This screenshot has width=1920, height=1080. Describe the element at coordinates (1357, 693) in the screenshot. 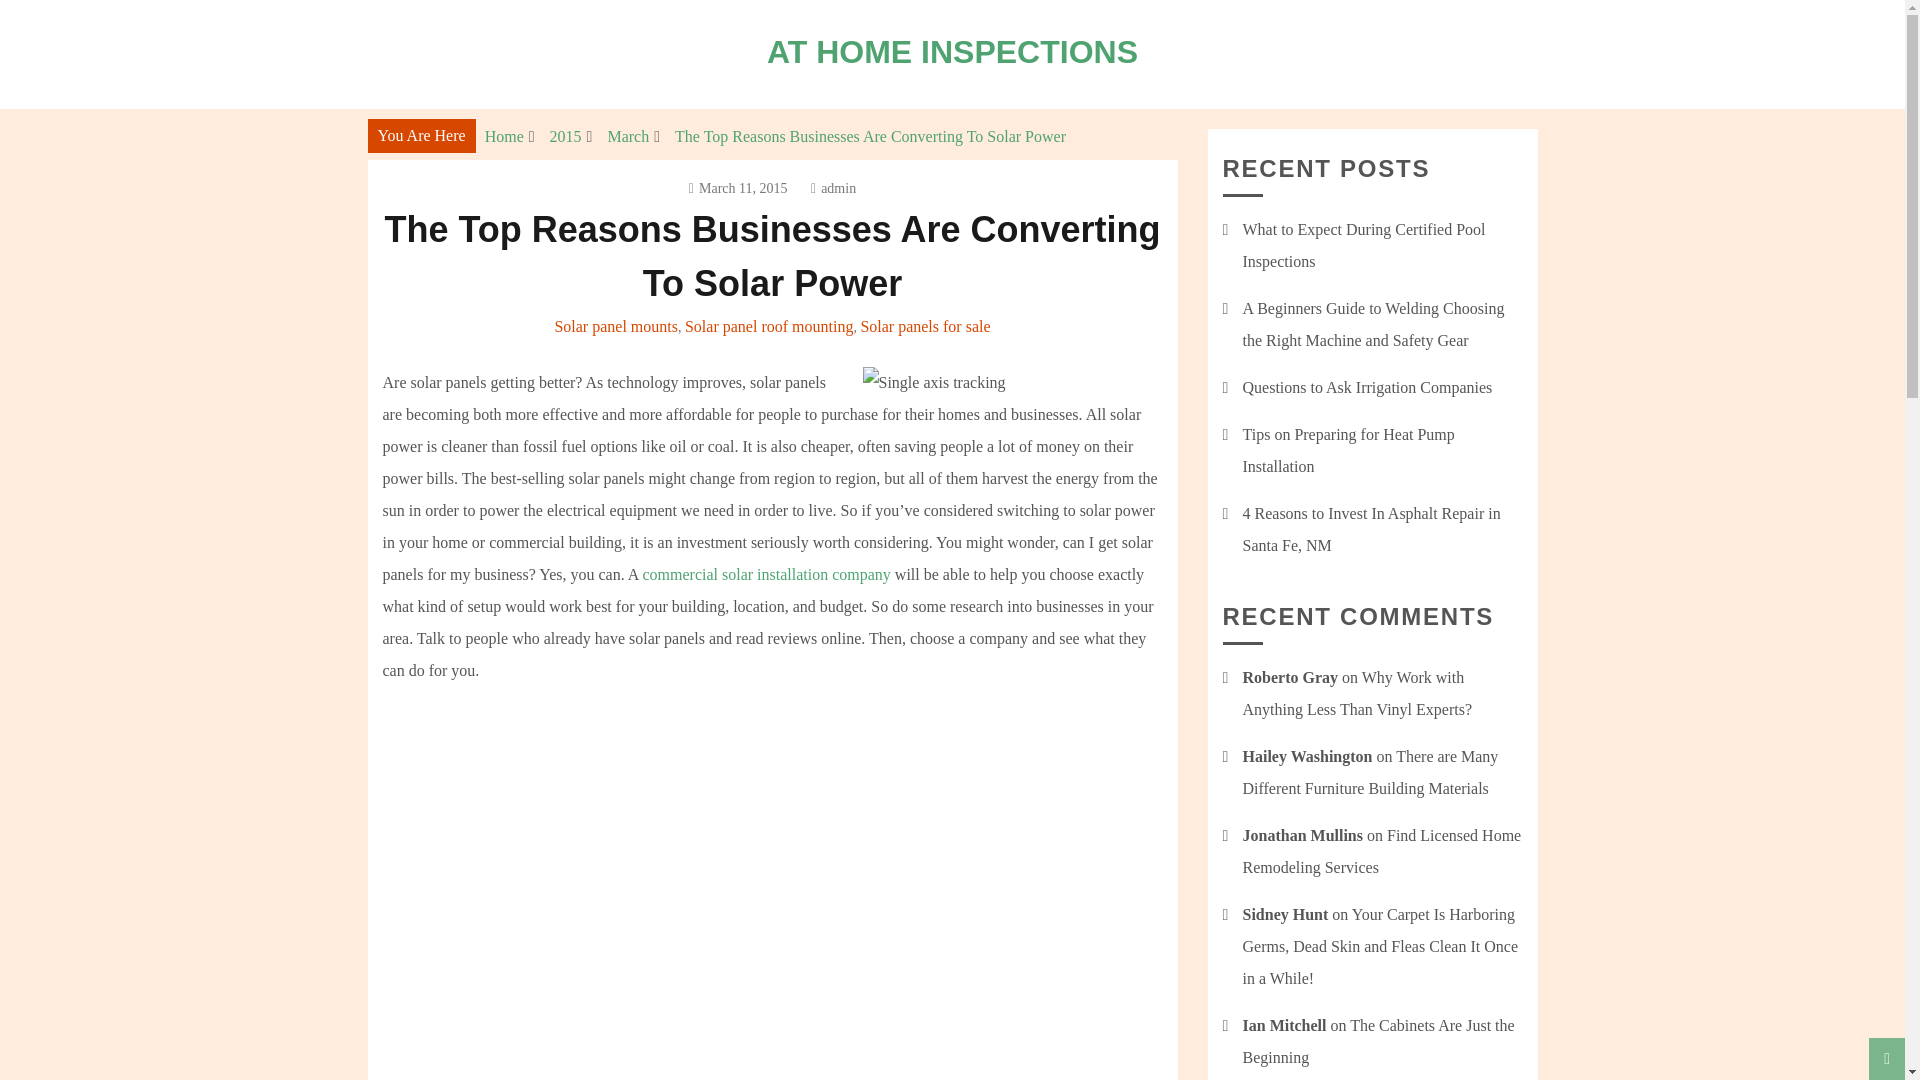

I see `Why Work with Anything Less Than Vinyl Experts?` at that location.